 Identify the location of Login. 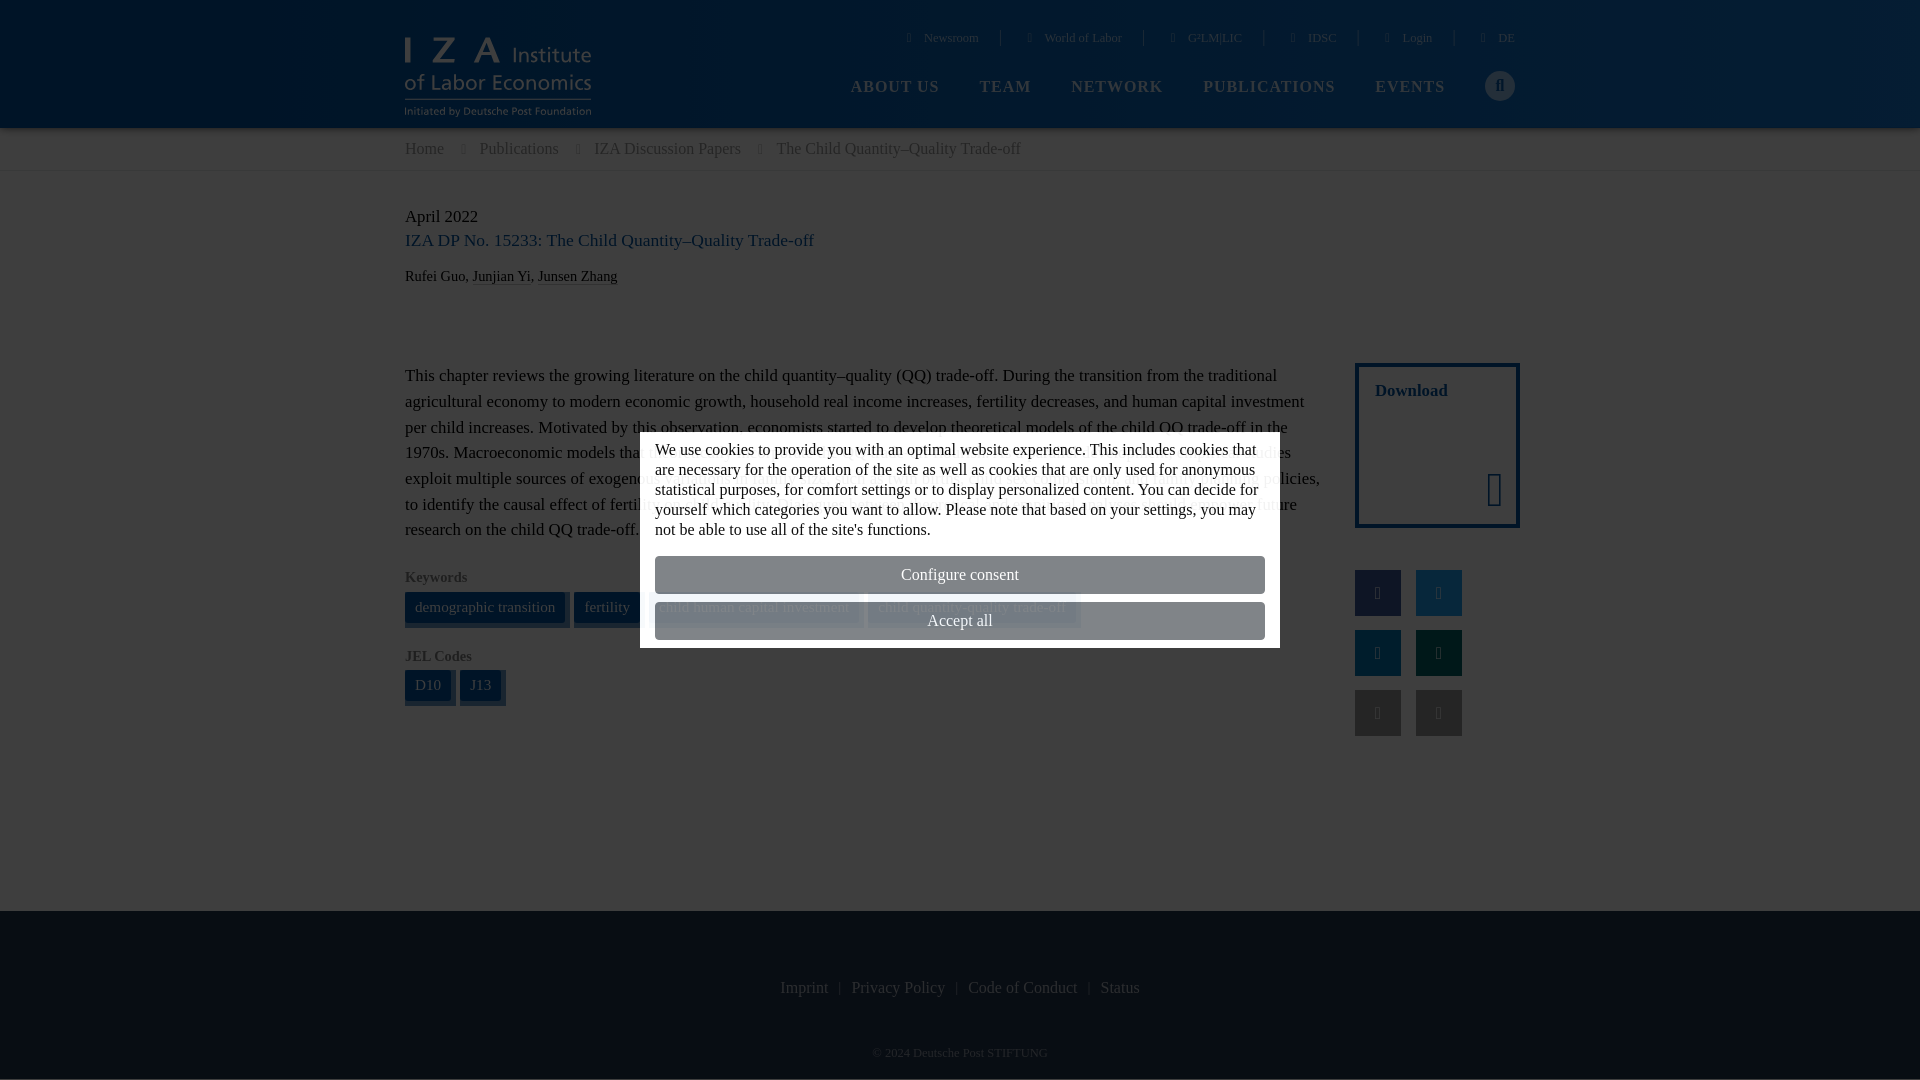
(1406, 40).